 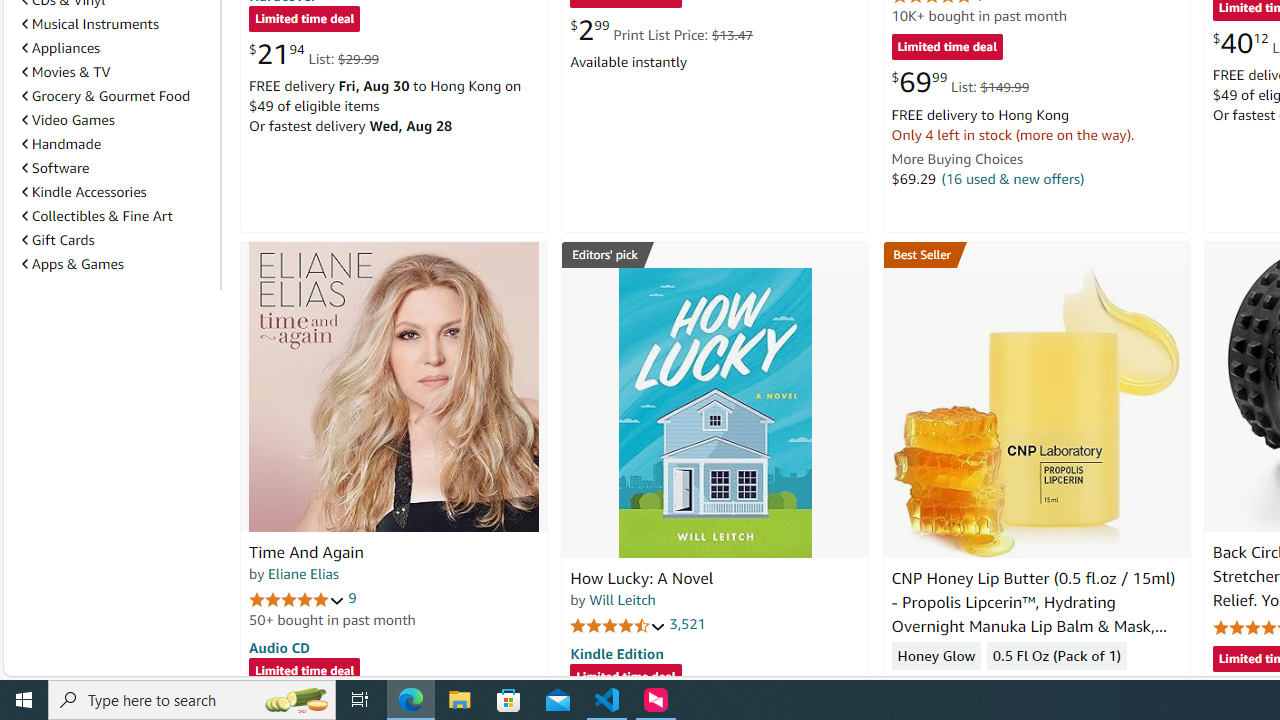 I want to click on Best Seller in Lip Butters, so click(x=1036, y=254).